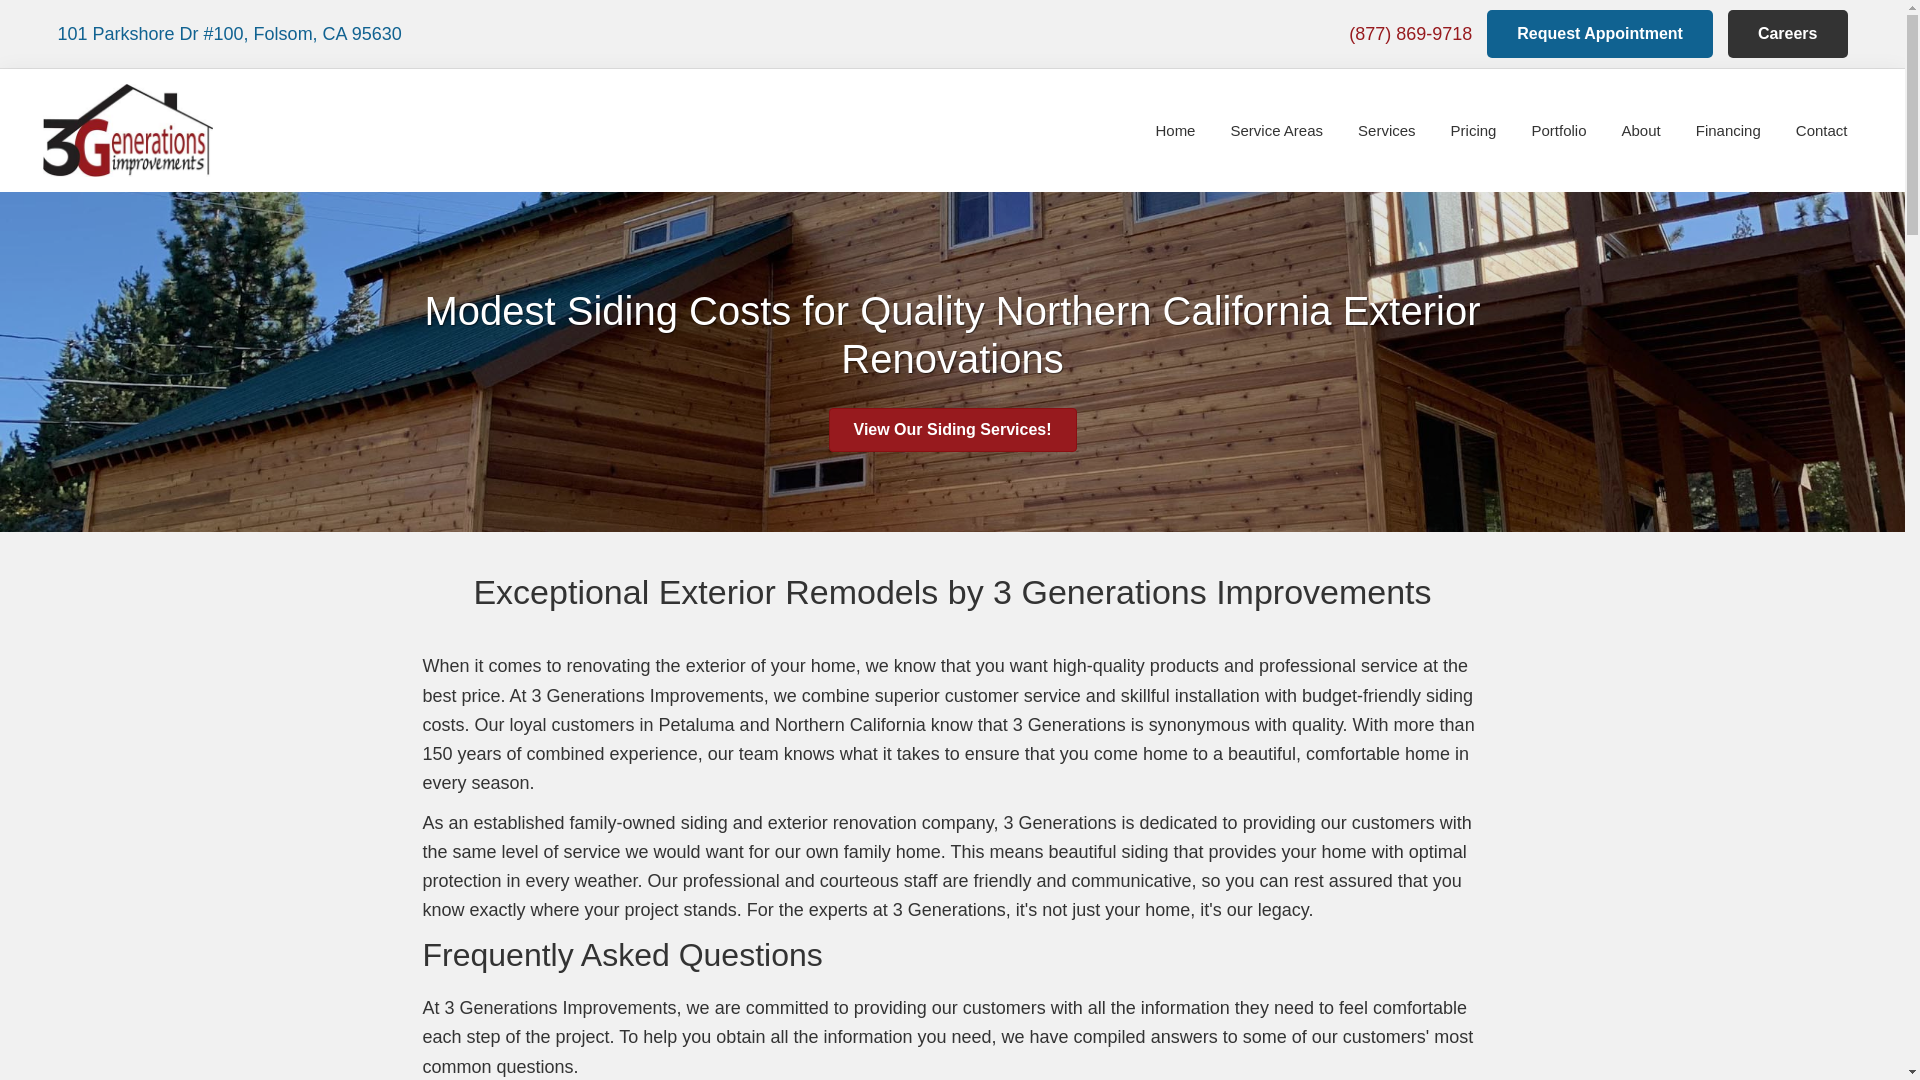  Describe the element at coordinates (1788, 34) in the screenshot. I see `Careers` at that location.